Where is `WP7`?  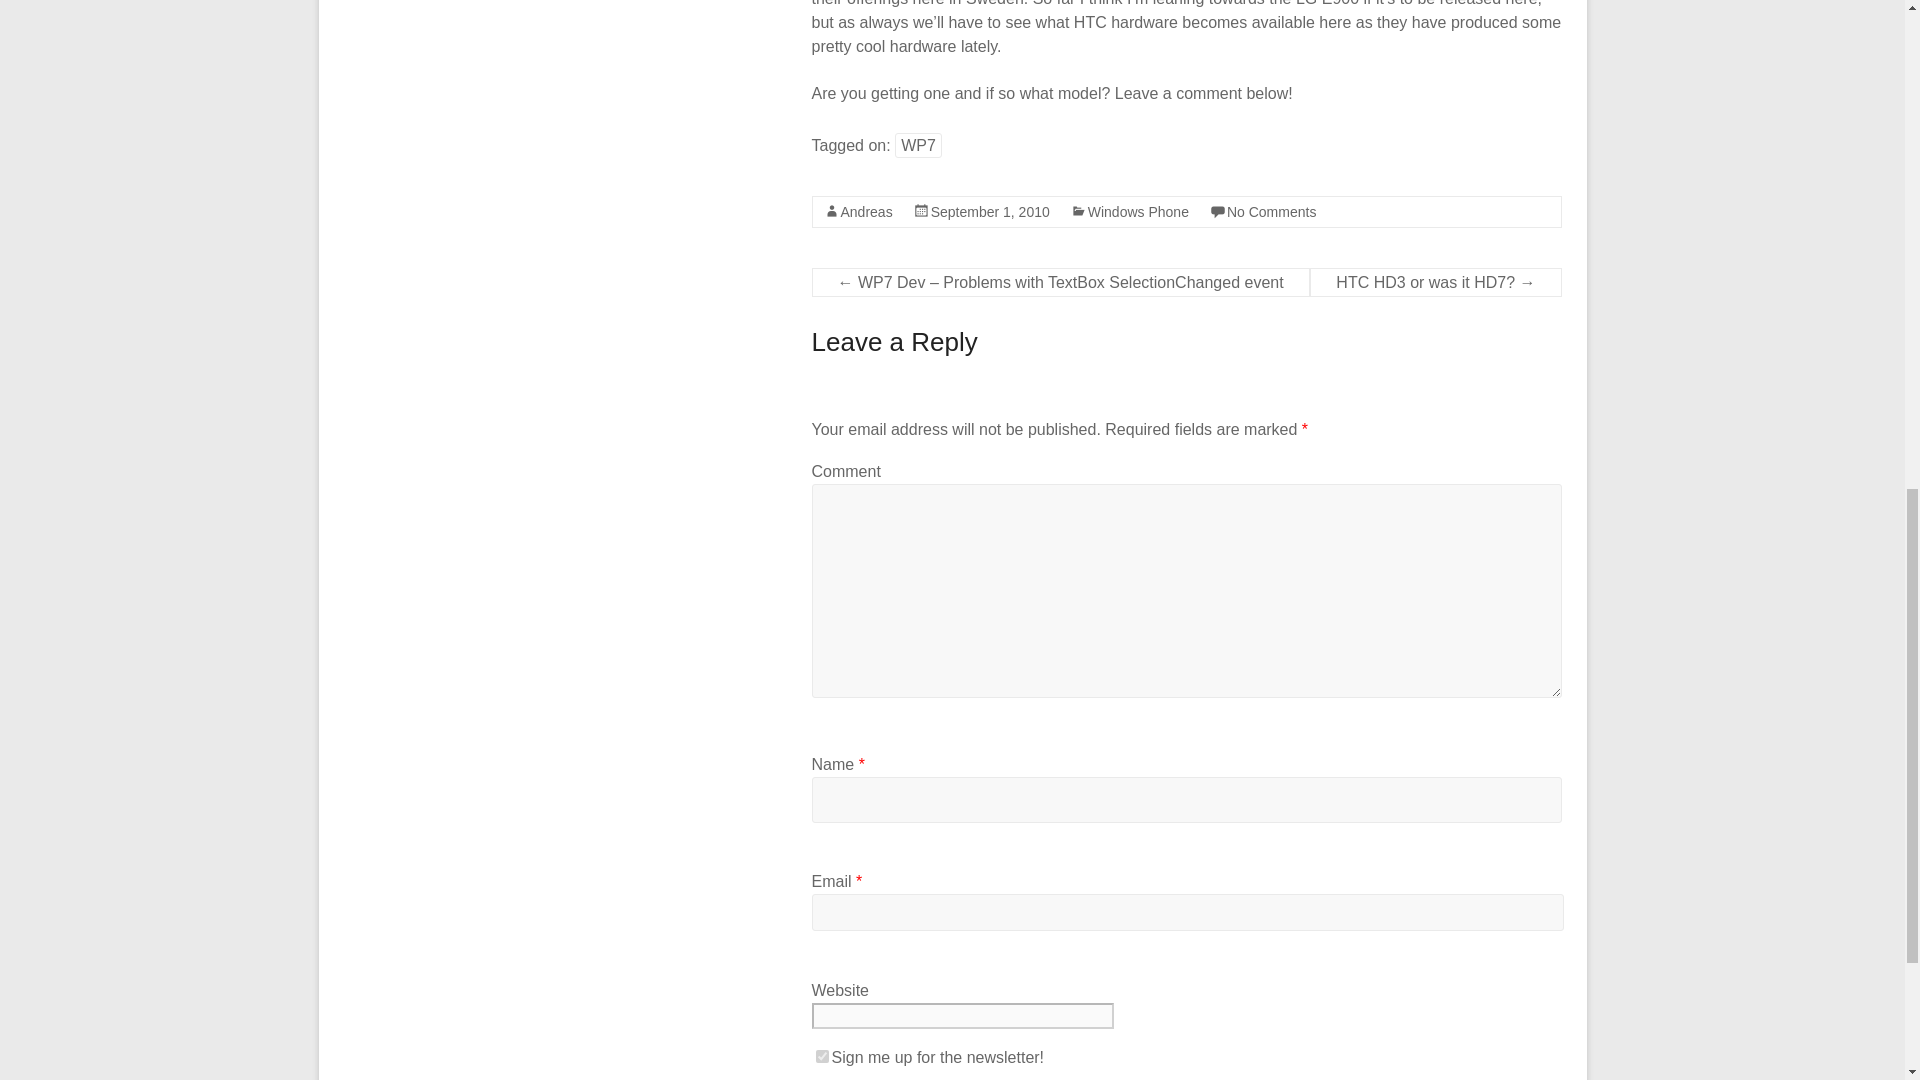 WP7 is located at coordinates (918, 144).